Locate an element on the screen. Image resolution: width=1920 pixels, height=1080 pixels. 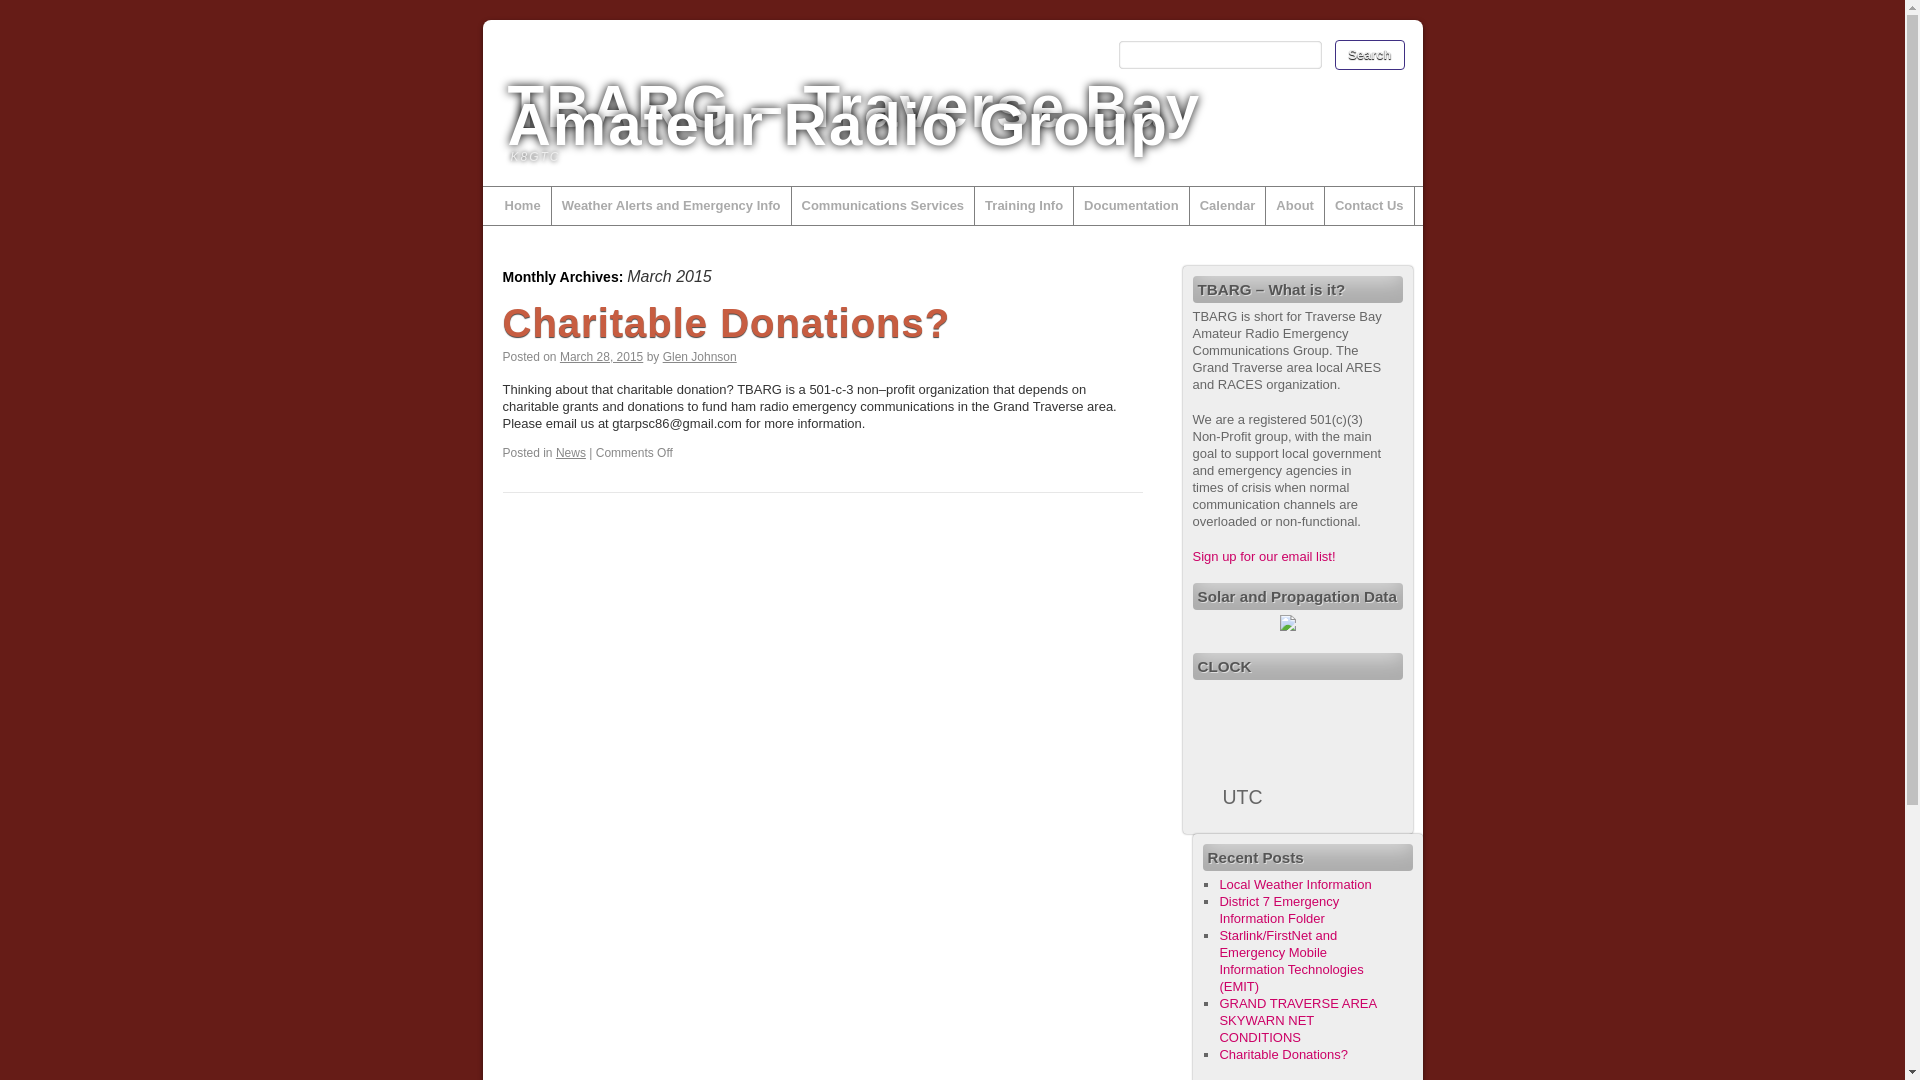
About is located at coordinates (1294, 205).